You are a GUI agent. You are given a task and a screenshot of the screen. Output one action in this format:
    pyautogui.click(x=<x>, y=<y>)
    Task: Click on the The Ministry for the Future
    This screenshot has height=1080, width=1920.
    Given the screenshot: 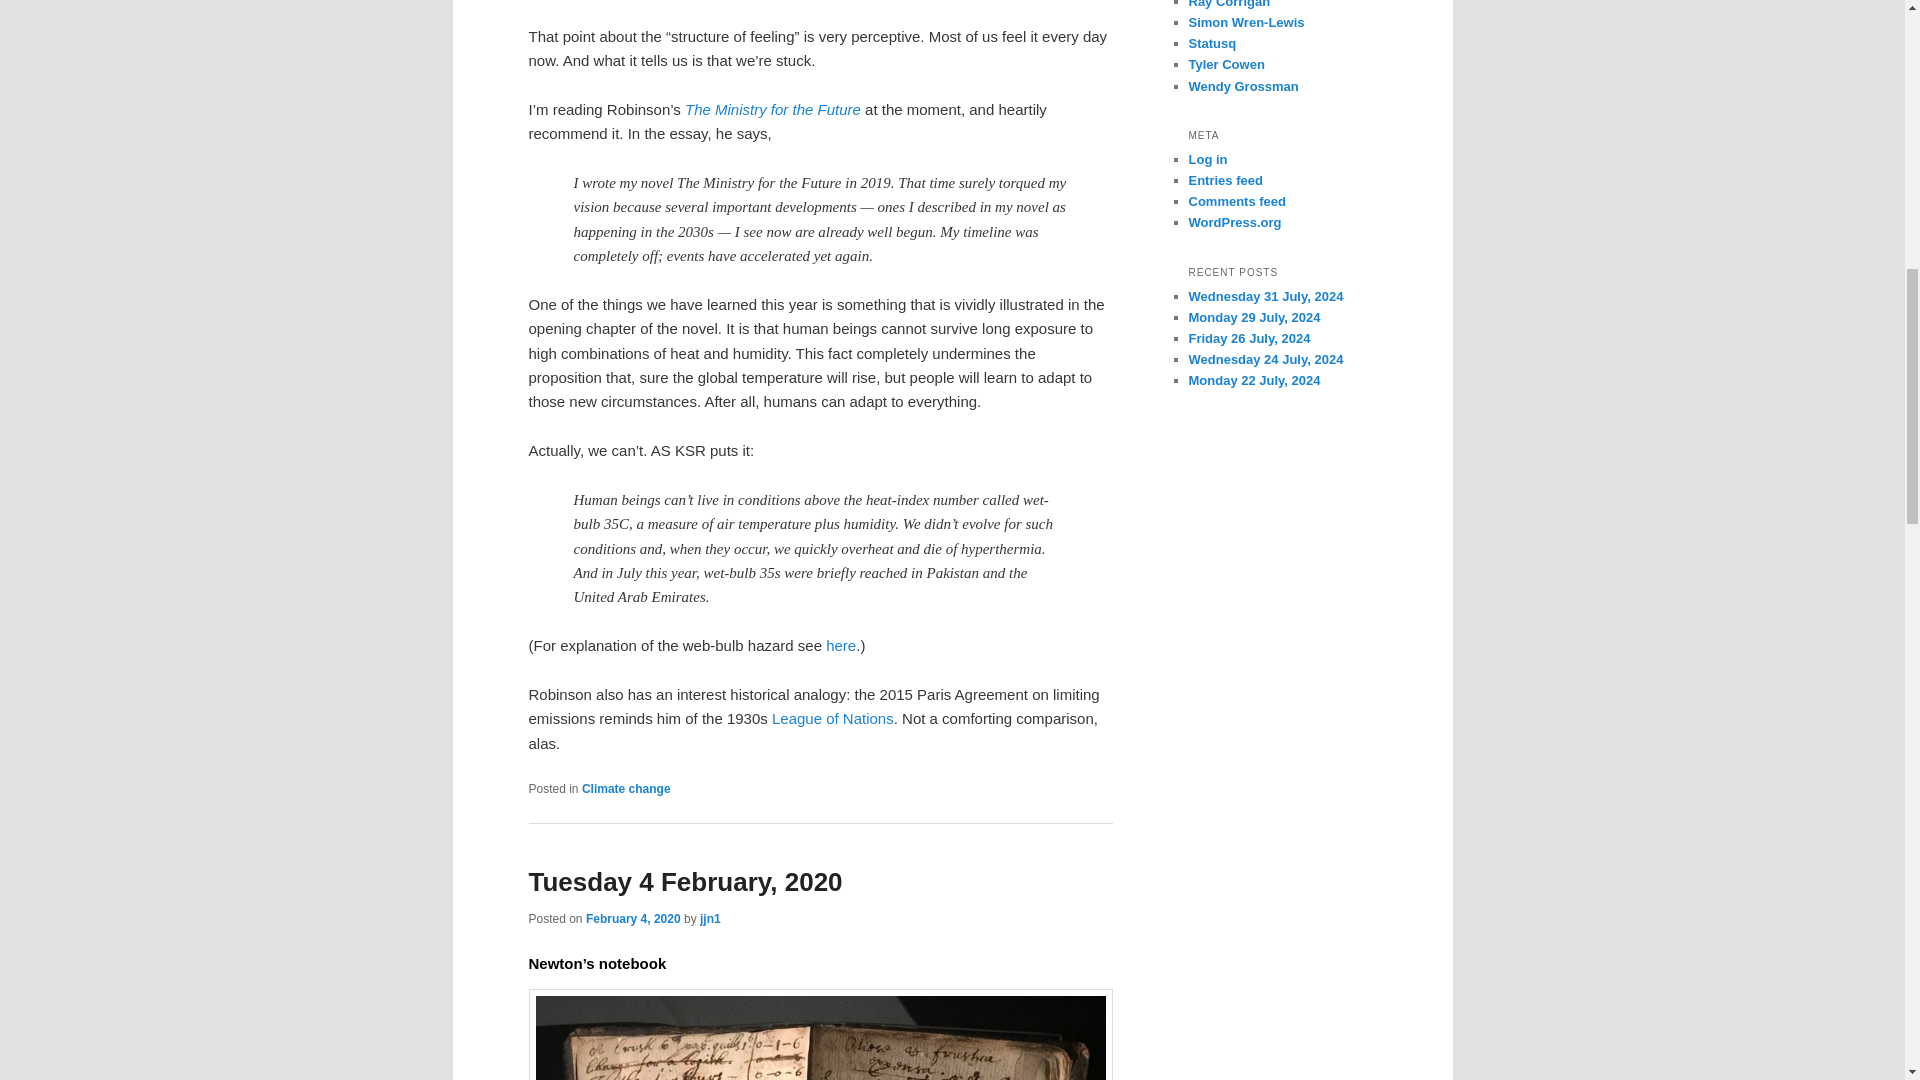 What is the action you would take?
    pyautogui.click(x=772, y=109)
    